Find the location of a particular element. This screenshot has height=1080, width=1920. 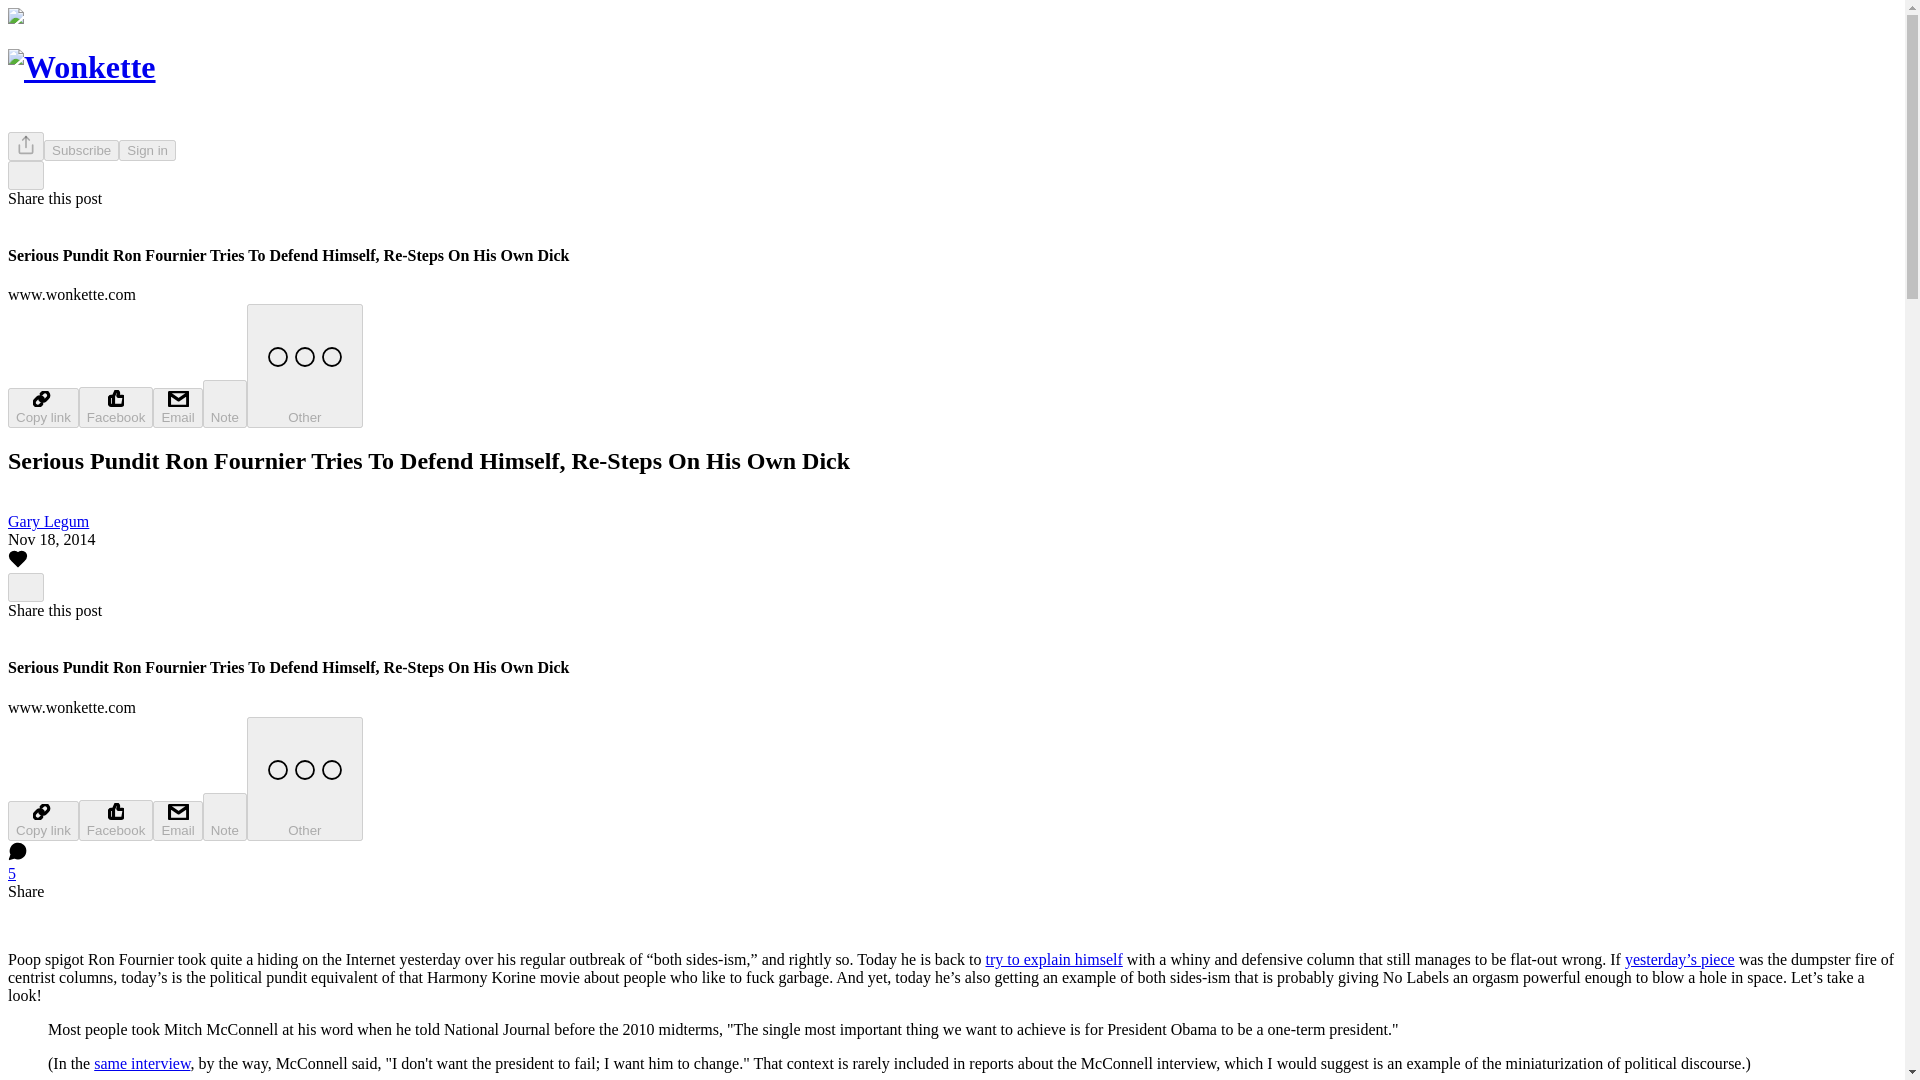

Subscribe is located at coordinates (82, 150).